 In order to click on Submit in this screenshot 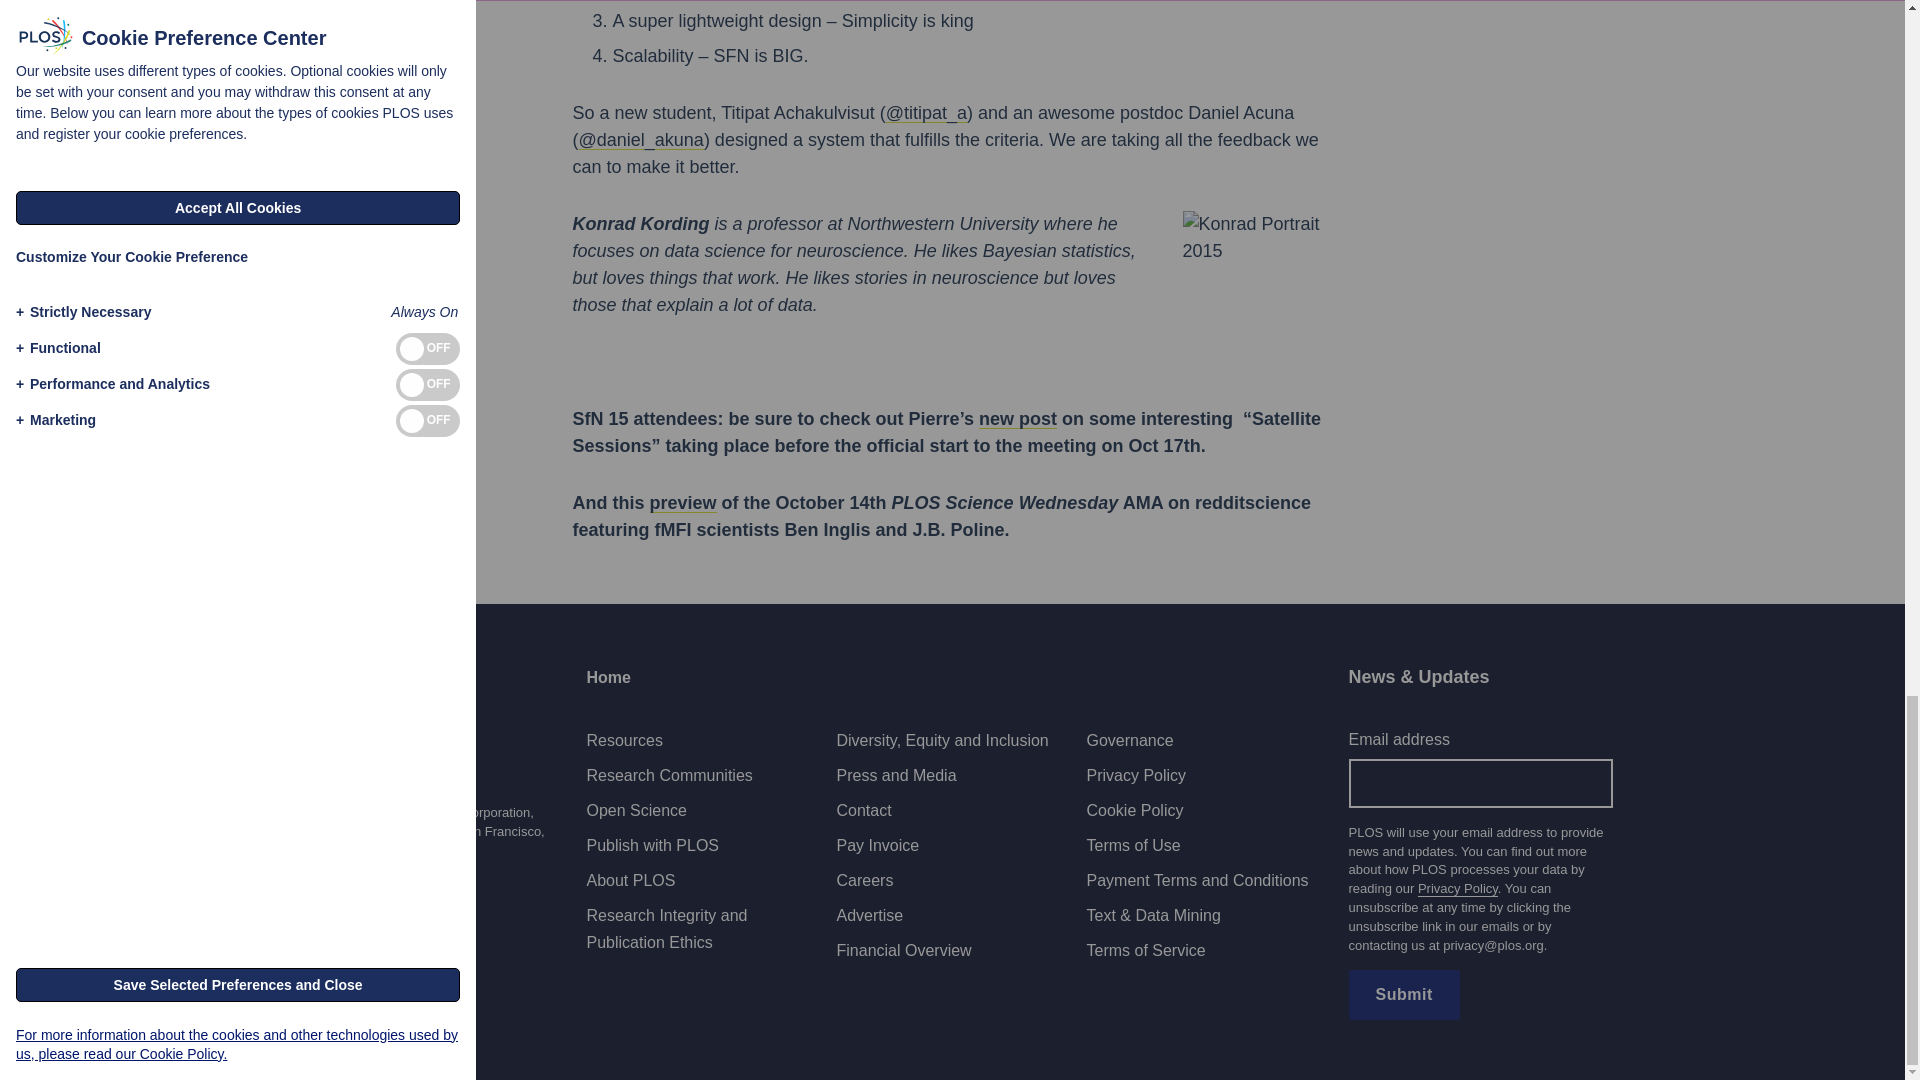, I will do `click(1403, 994)`.